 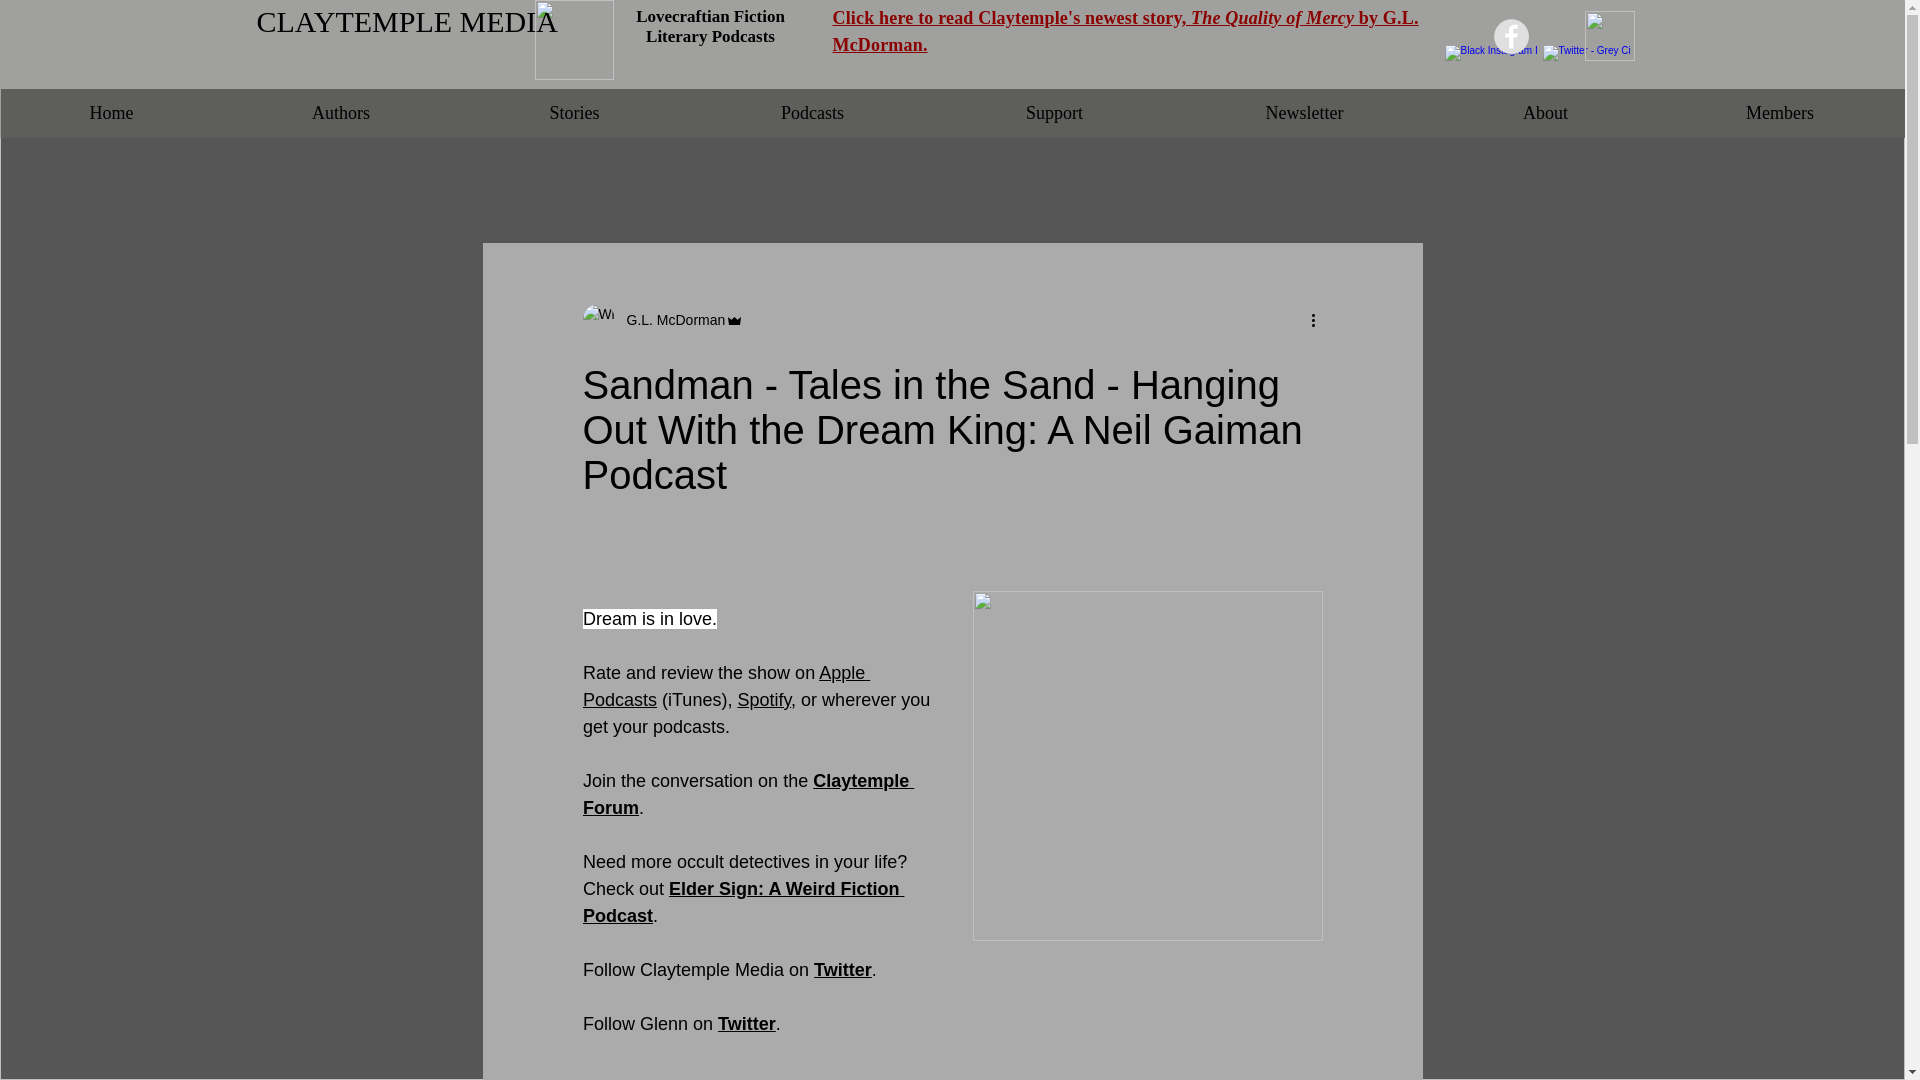 What do you see at coordinates (746, 1024) in the screenshot?
I see `Twitter` at bounding box center [746, 1024].